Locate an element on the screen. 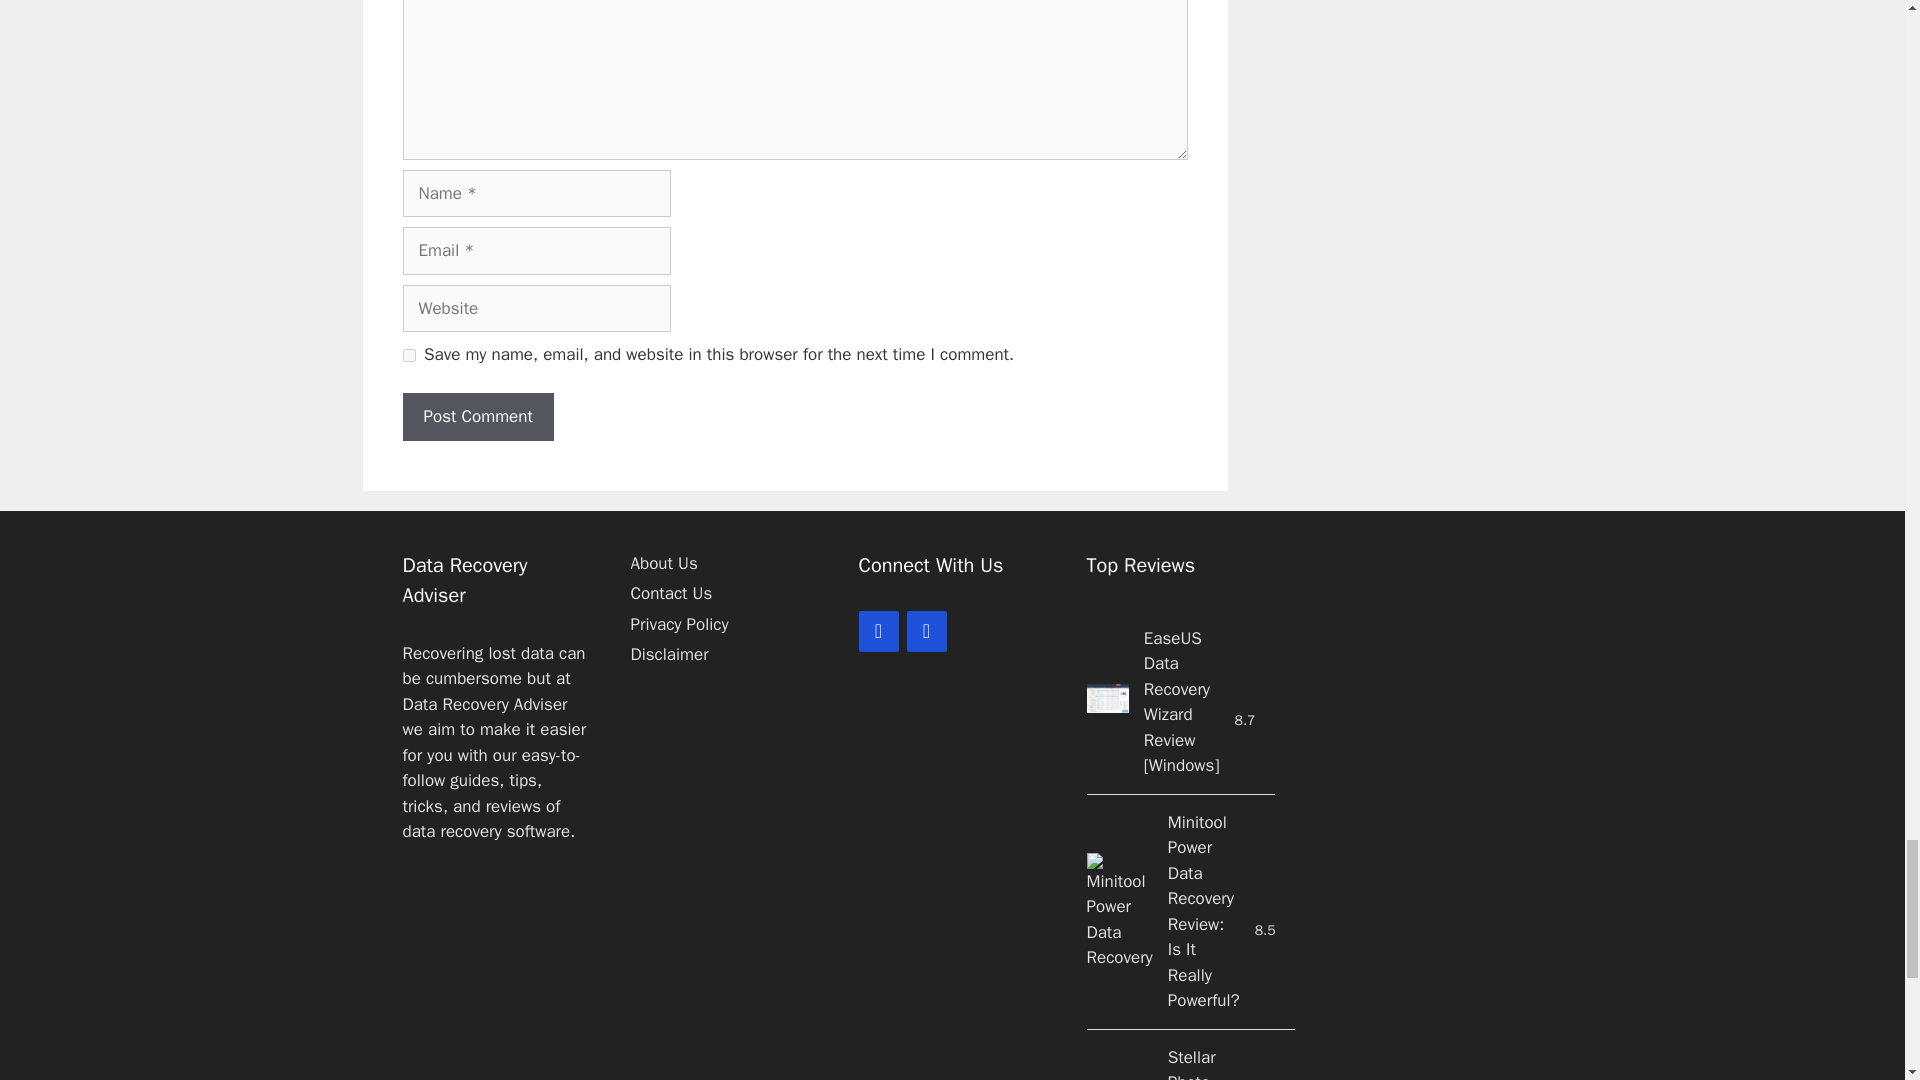 Image resolution: width=1920 pixels, height=1080 pixels. EaseUS Data Recovery Wizard For Windows is located at coordinates (1107, 702).